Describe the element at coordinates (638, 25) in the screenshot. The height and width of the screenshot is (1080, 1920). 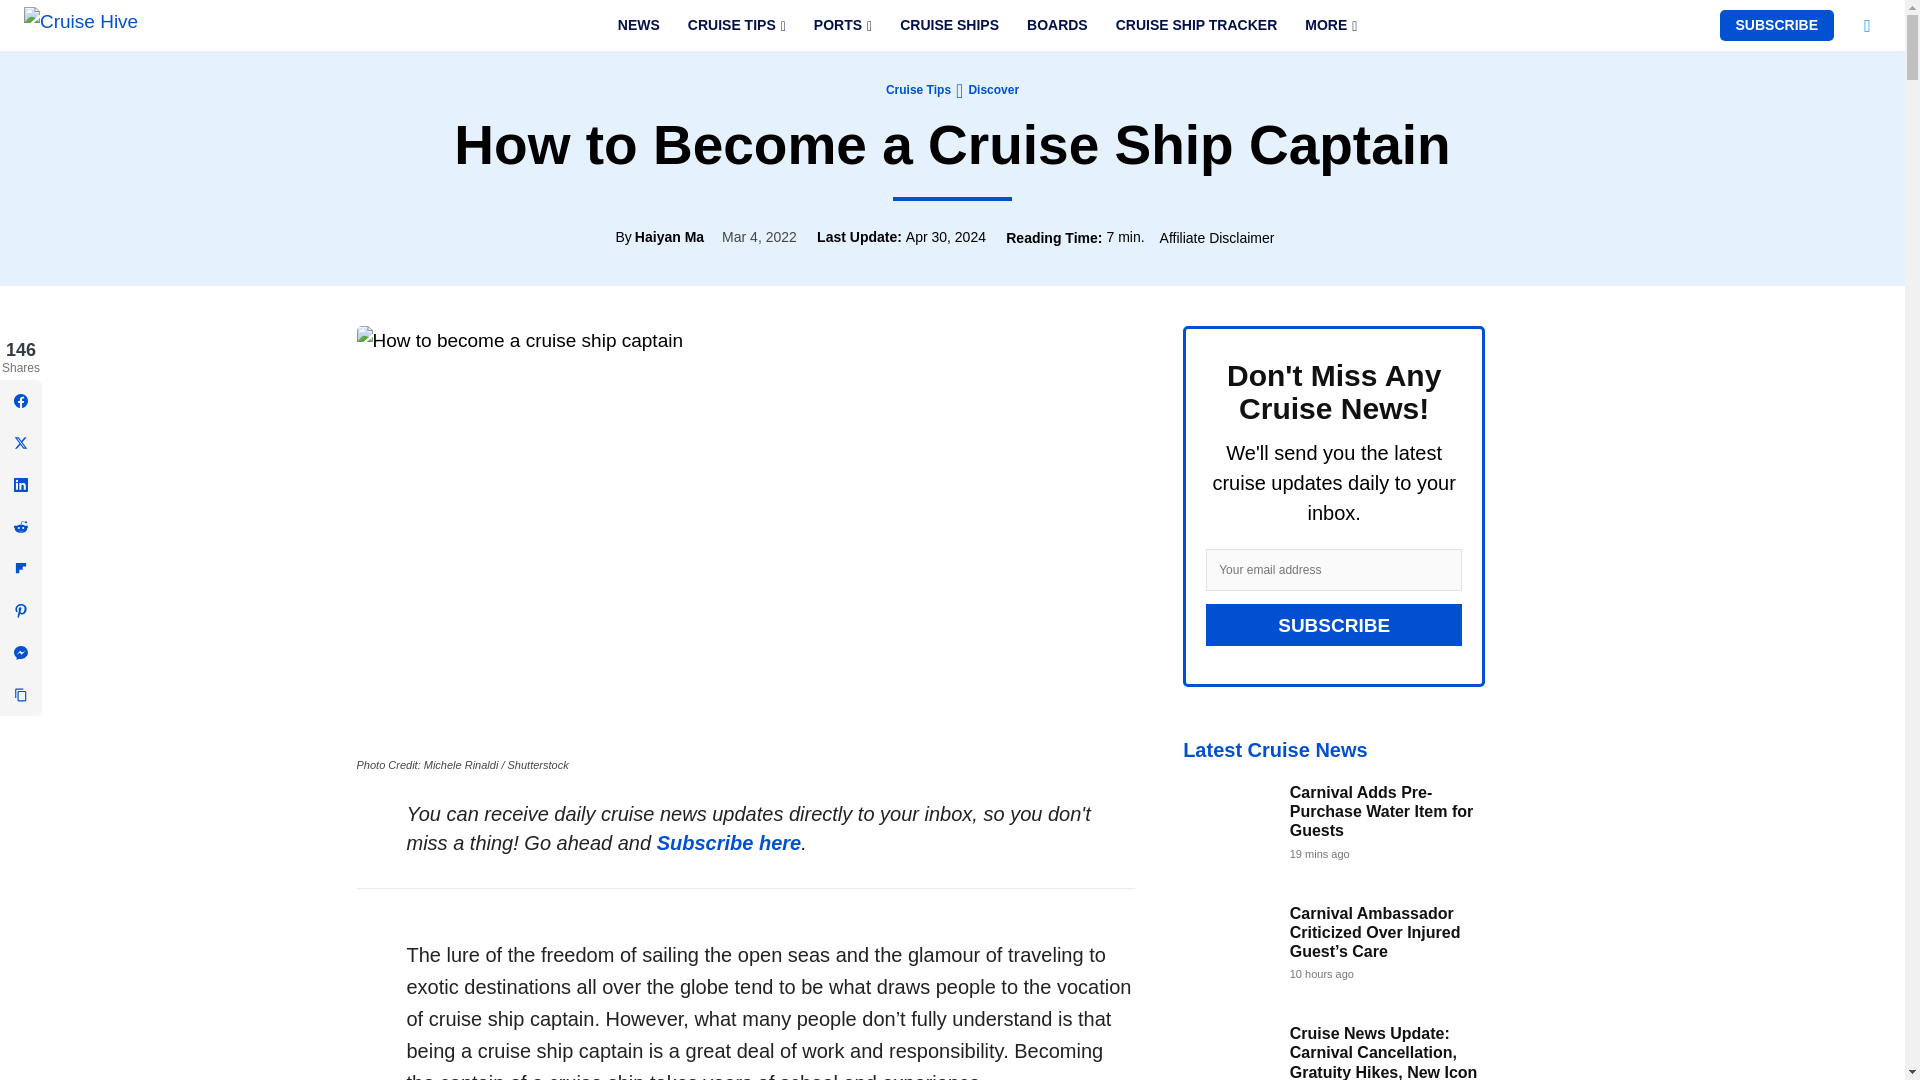
I see `NEWS` at that location.